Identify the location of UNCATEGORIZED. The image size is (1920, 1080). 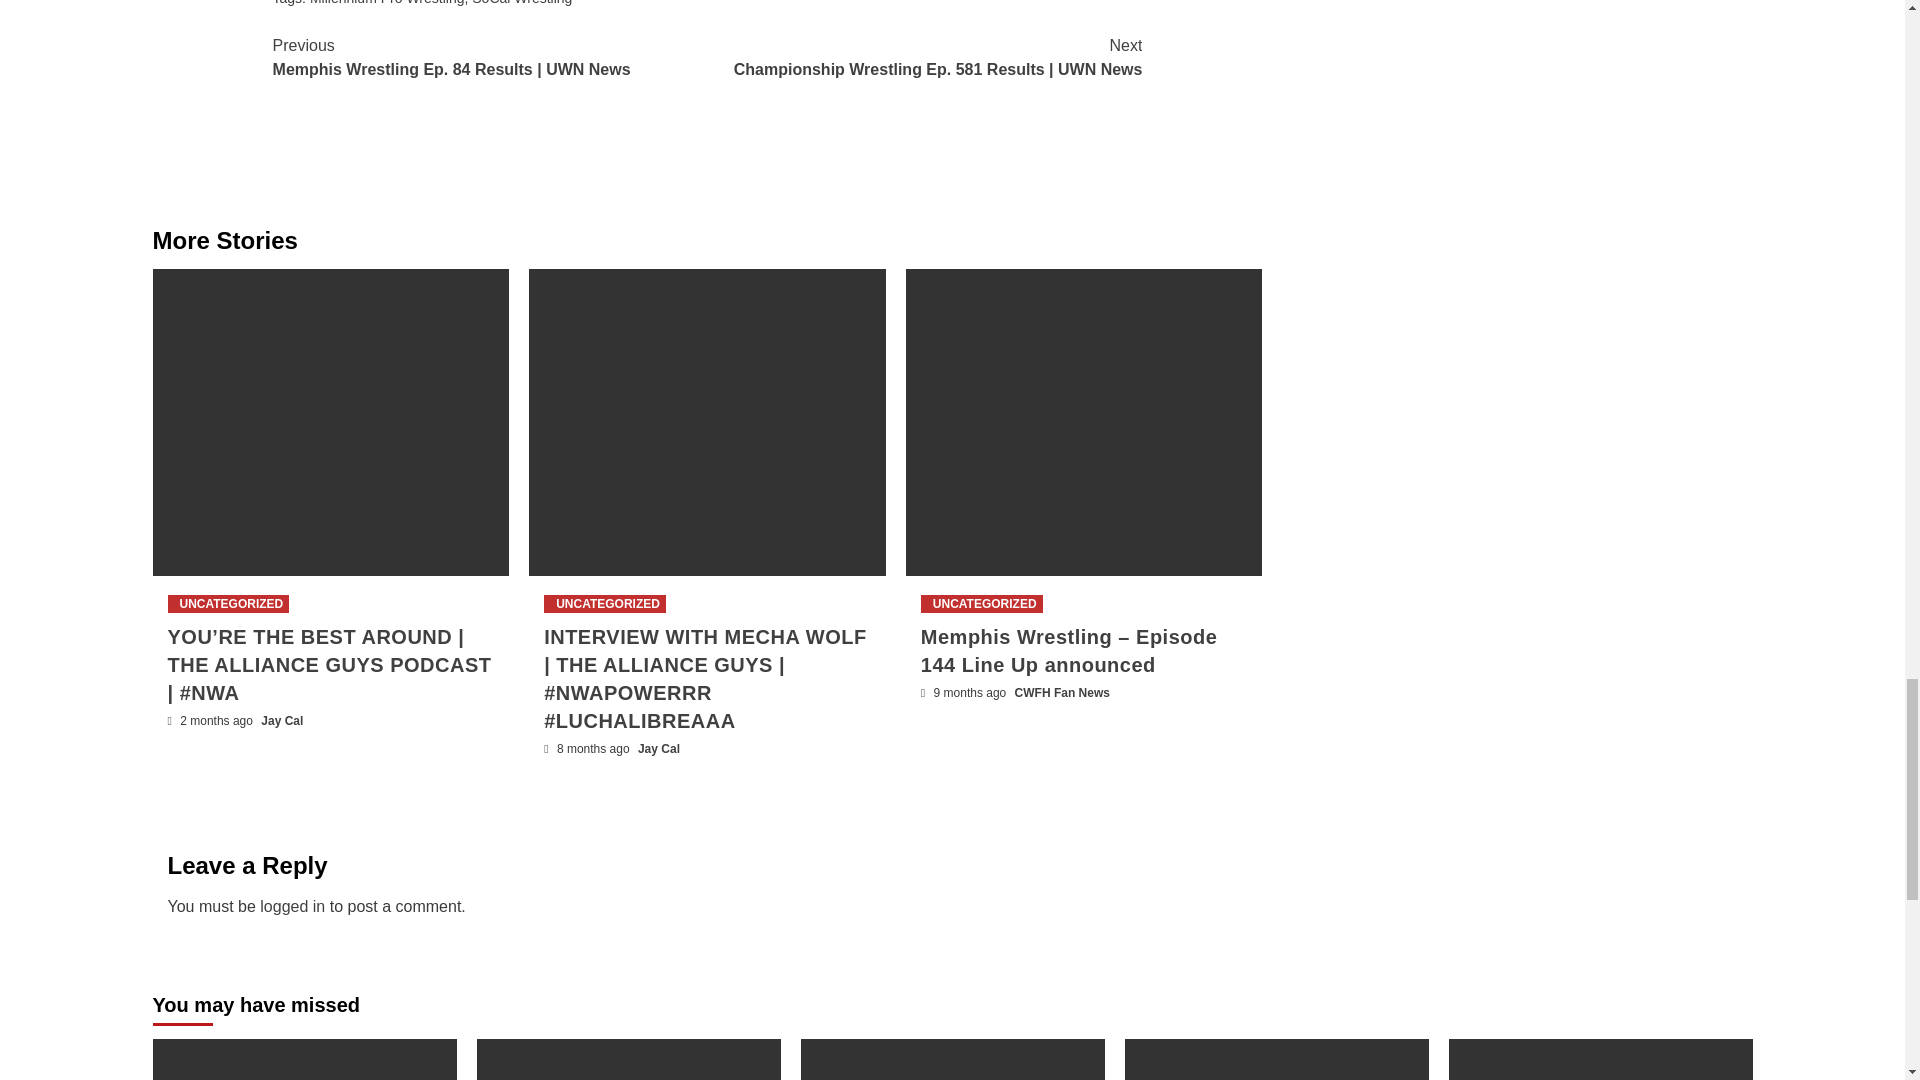
(228, 604).